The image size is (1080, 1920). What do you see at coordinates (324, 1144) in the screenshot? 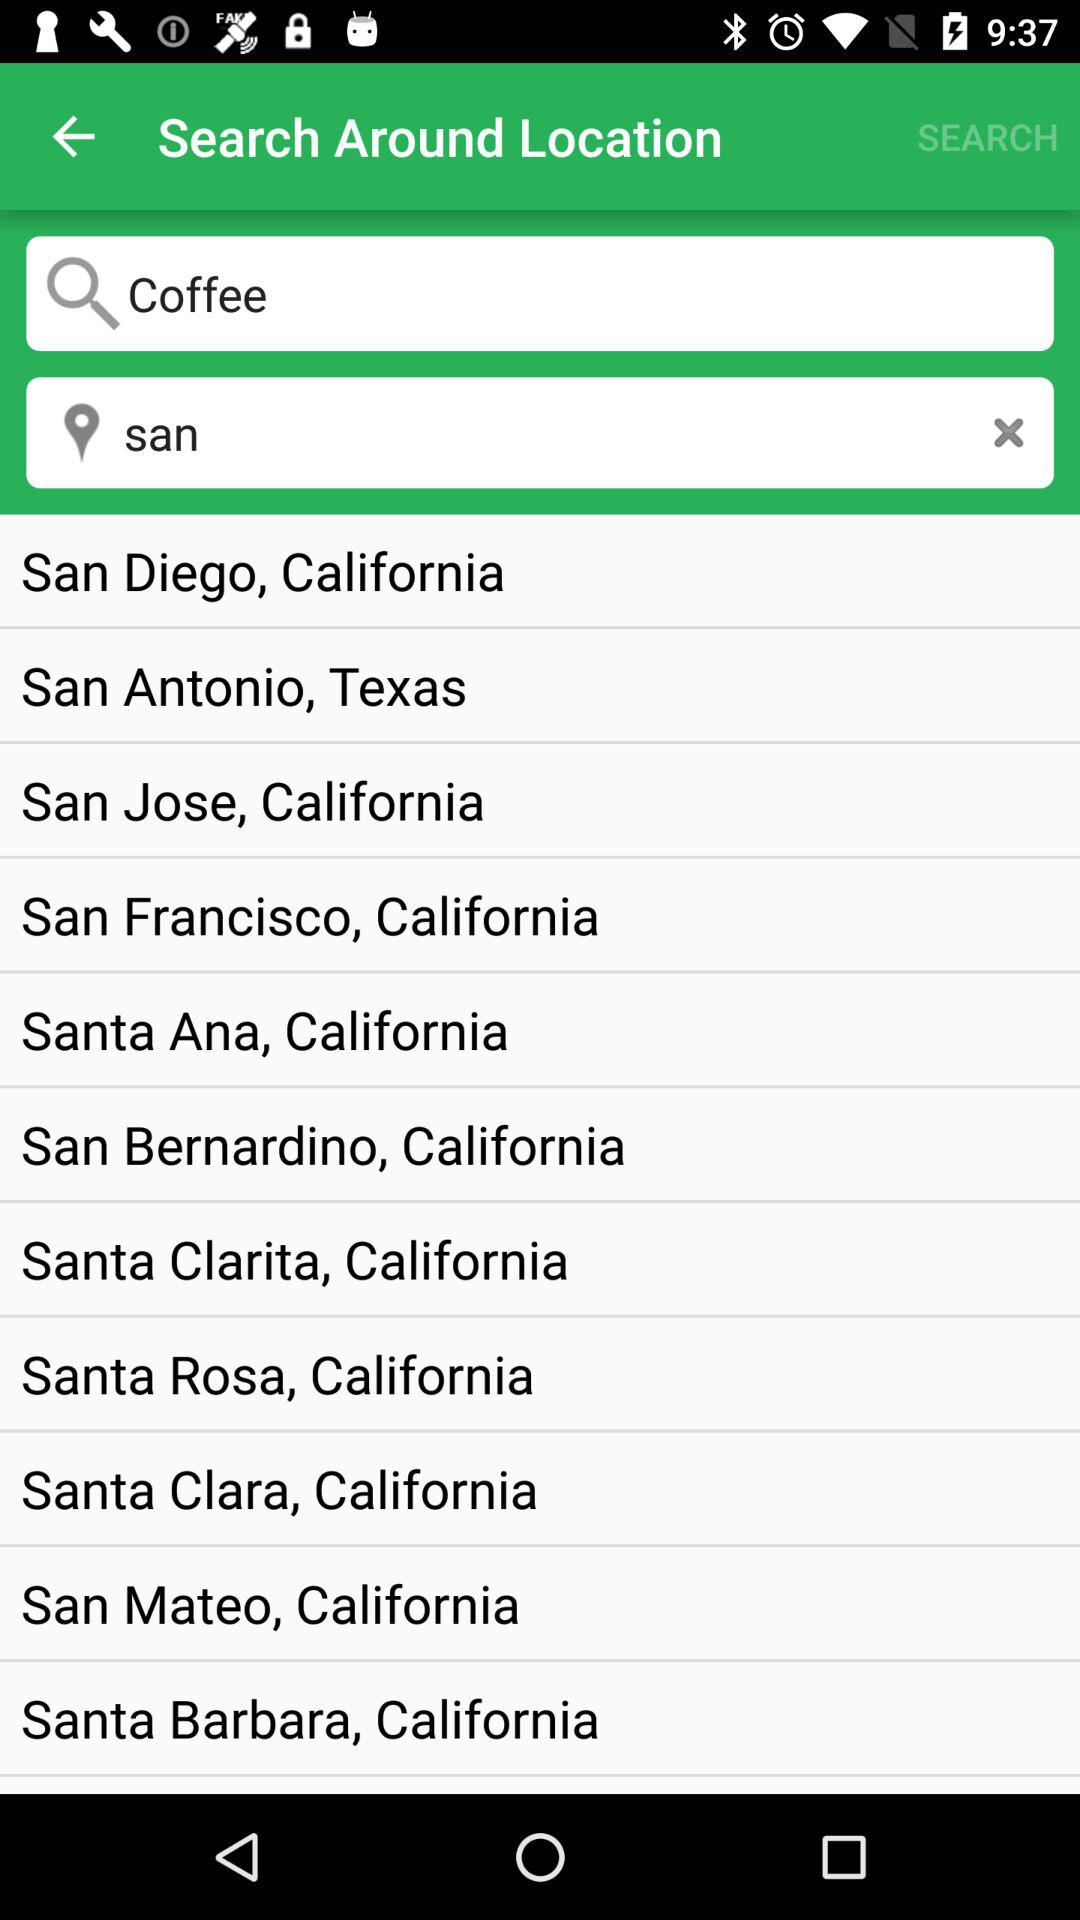
I see `turn off icon below santa ana, california item` at bounding box center [324, 1144].